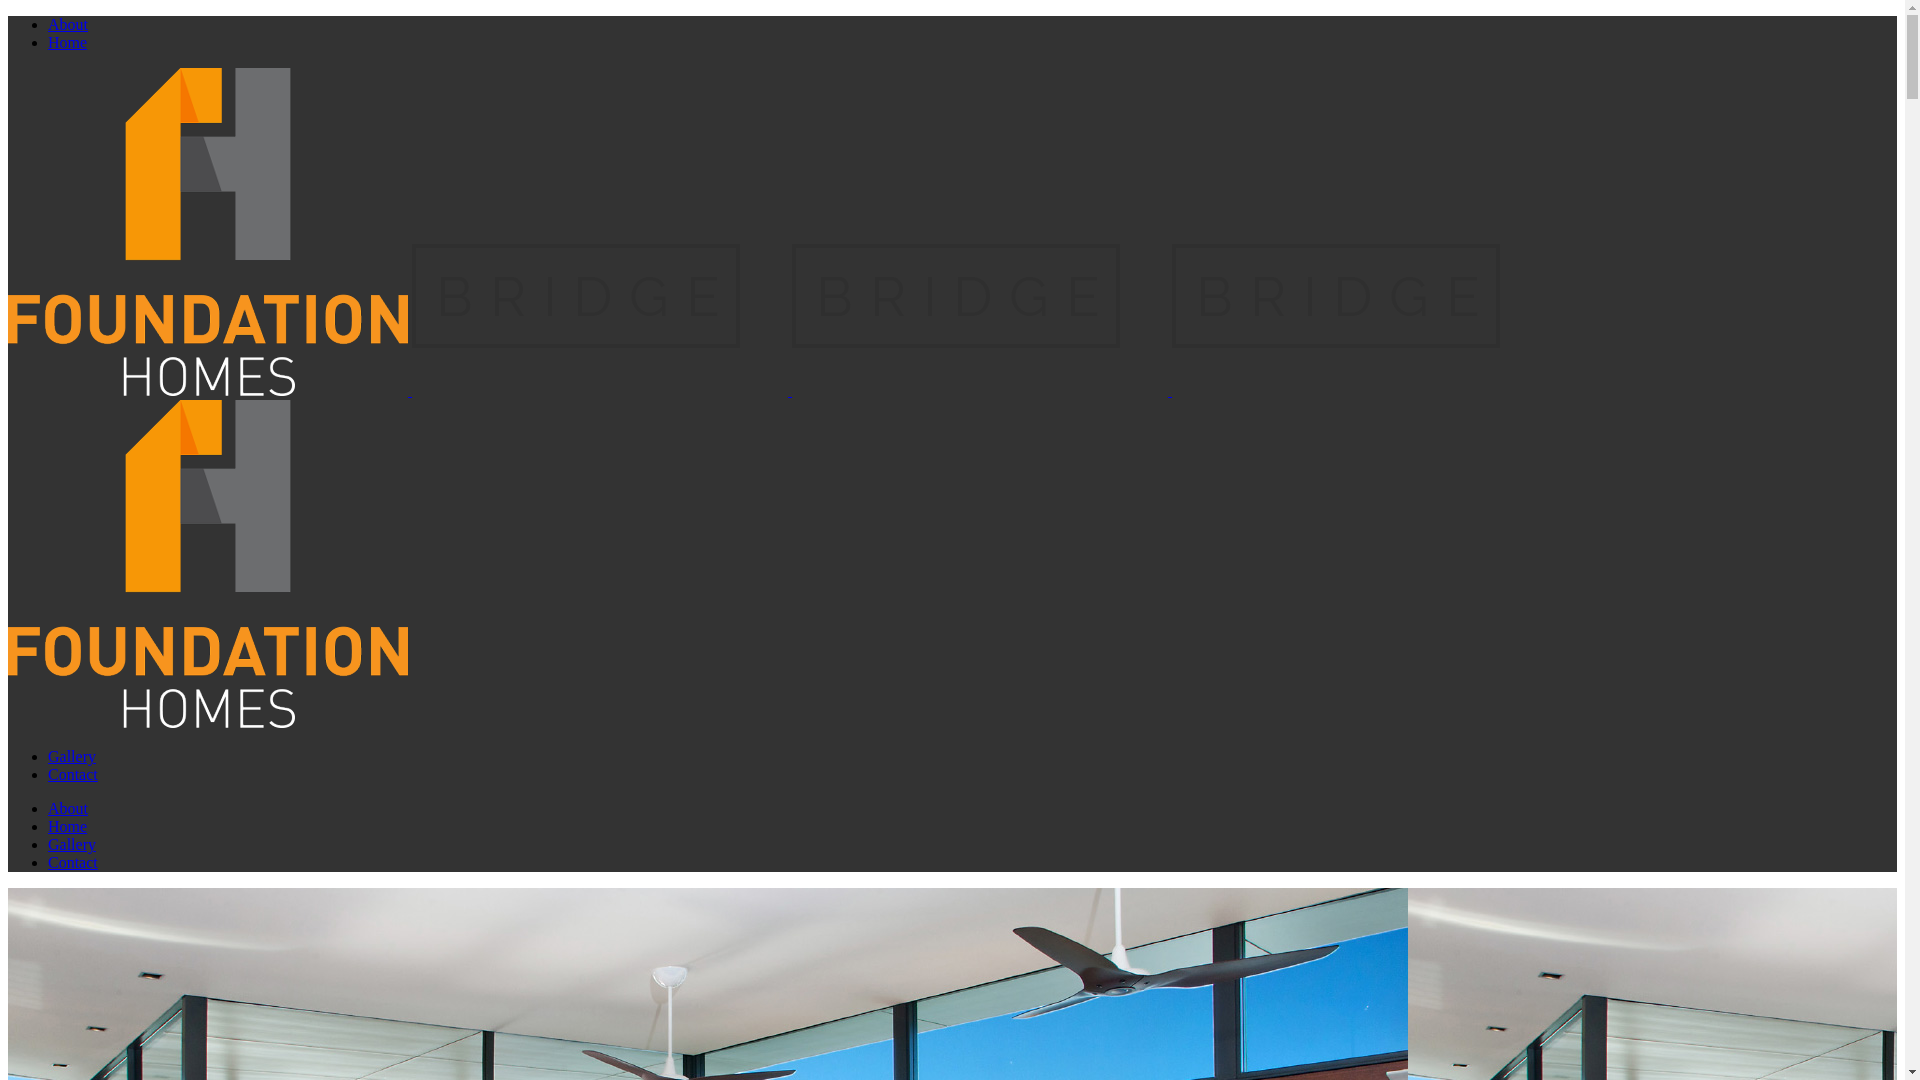  Describe the element at coordinates (72, 756) in the screenshot. I see `Gallery` at that location.